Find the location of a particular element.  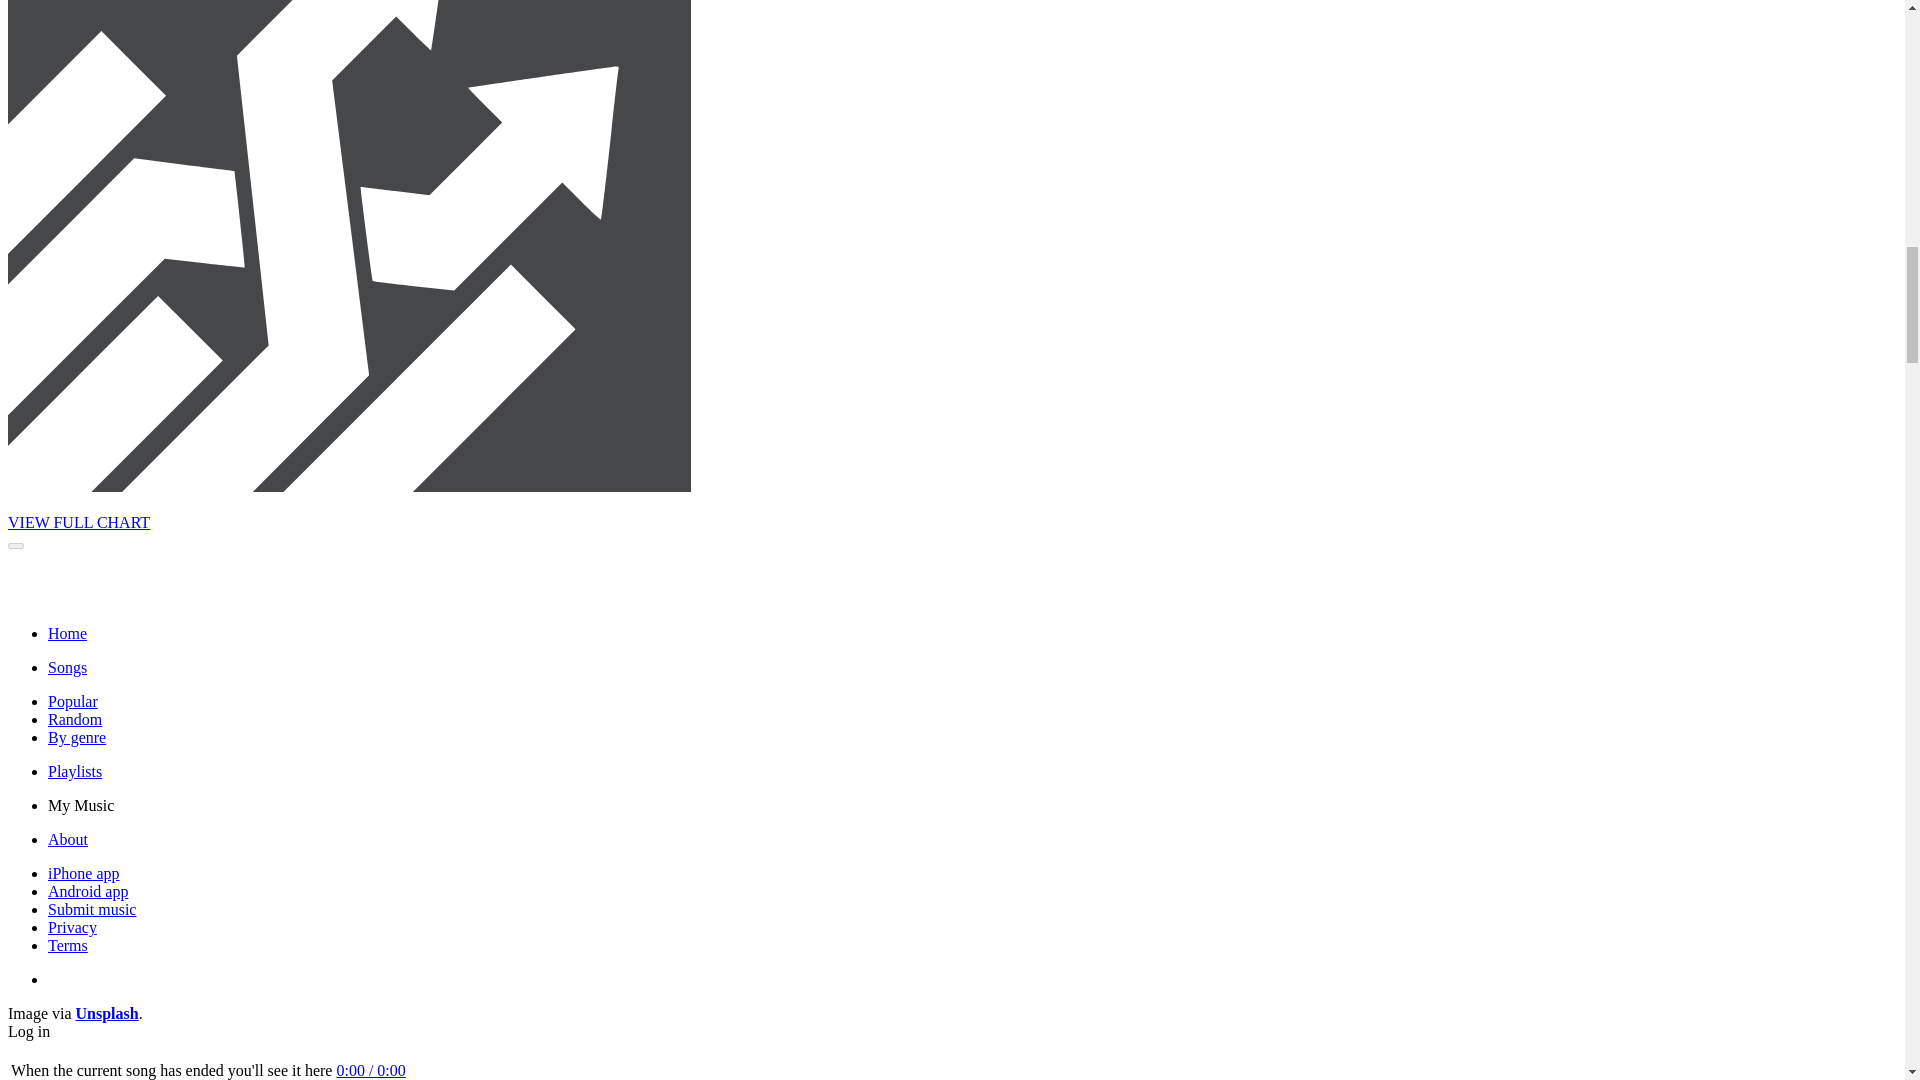

Songs is located at coordinates (67, 667).